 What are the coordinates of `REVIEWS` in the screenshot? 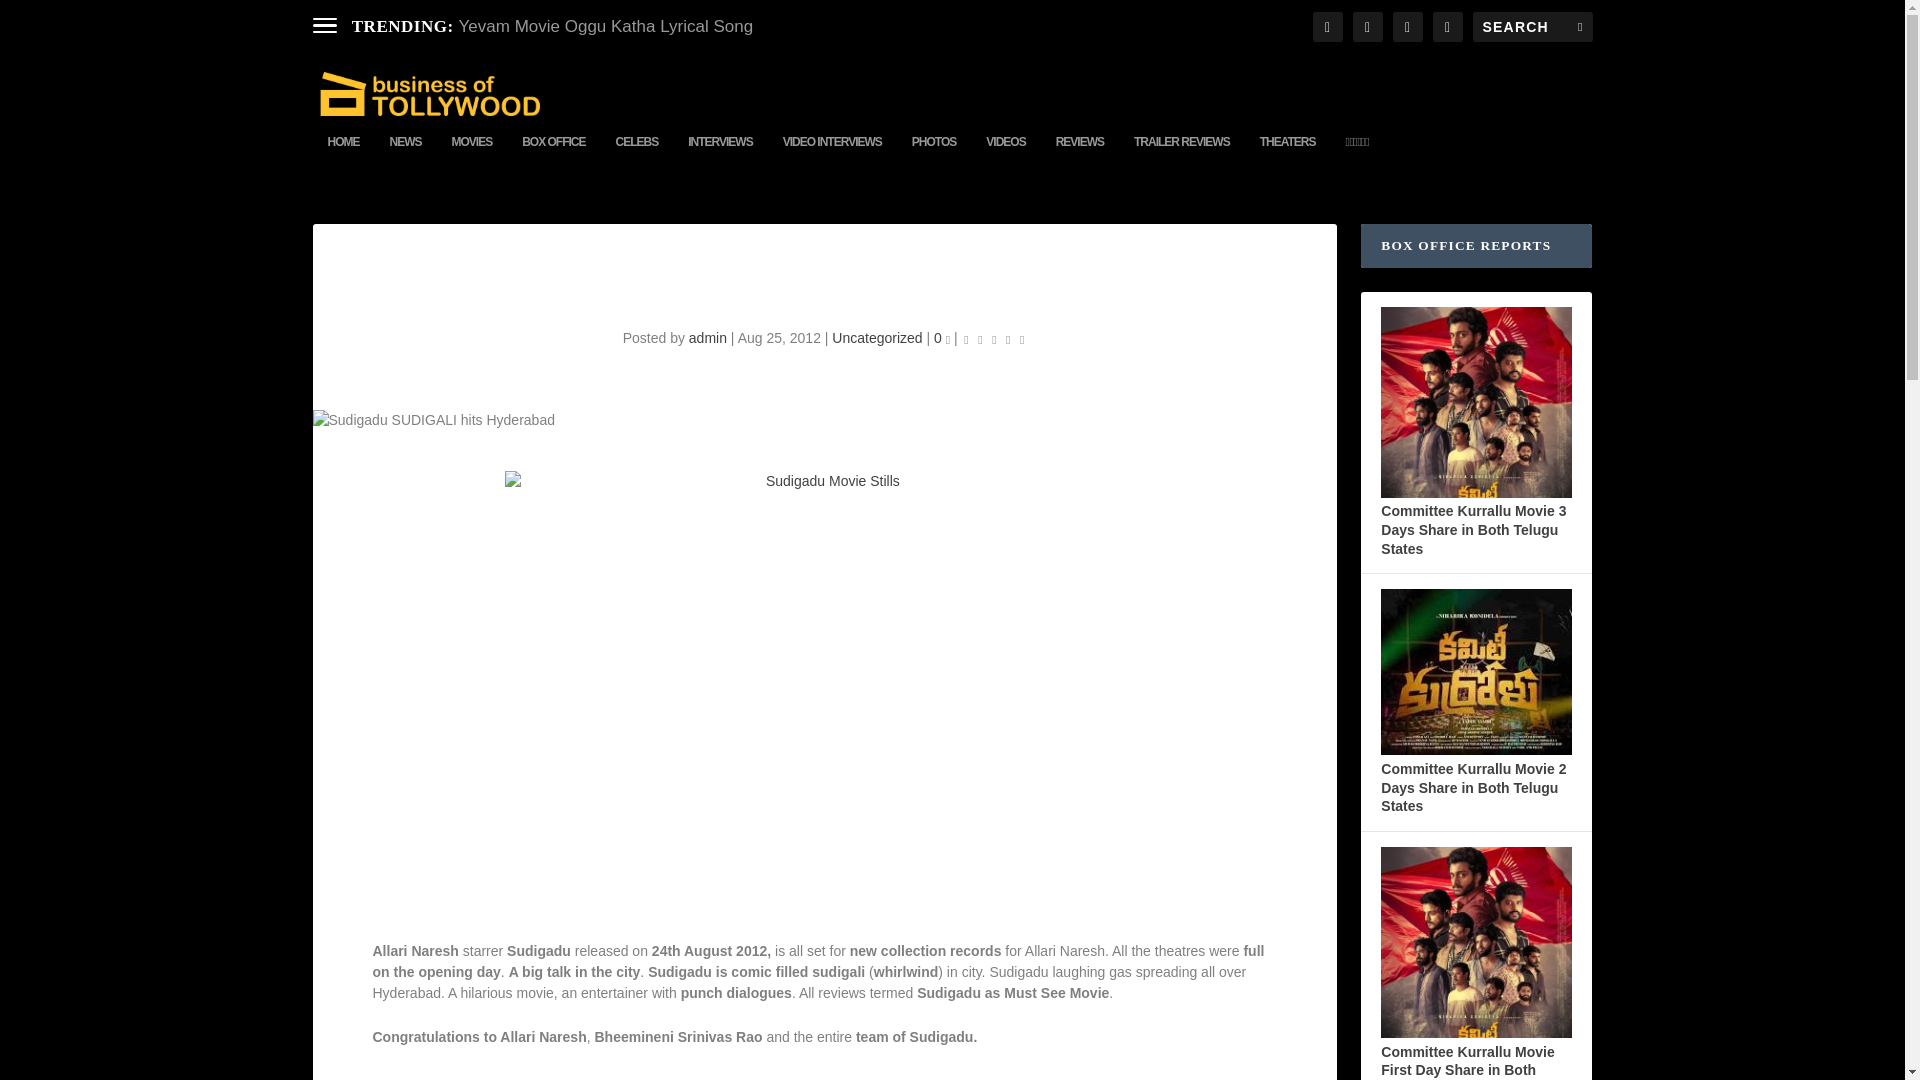 It's located at (1080, 158).